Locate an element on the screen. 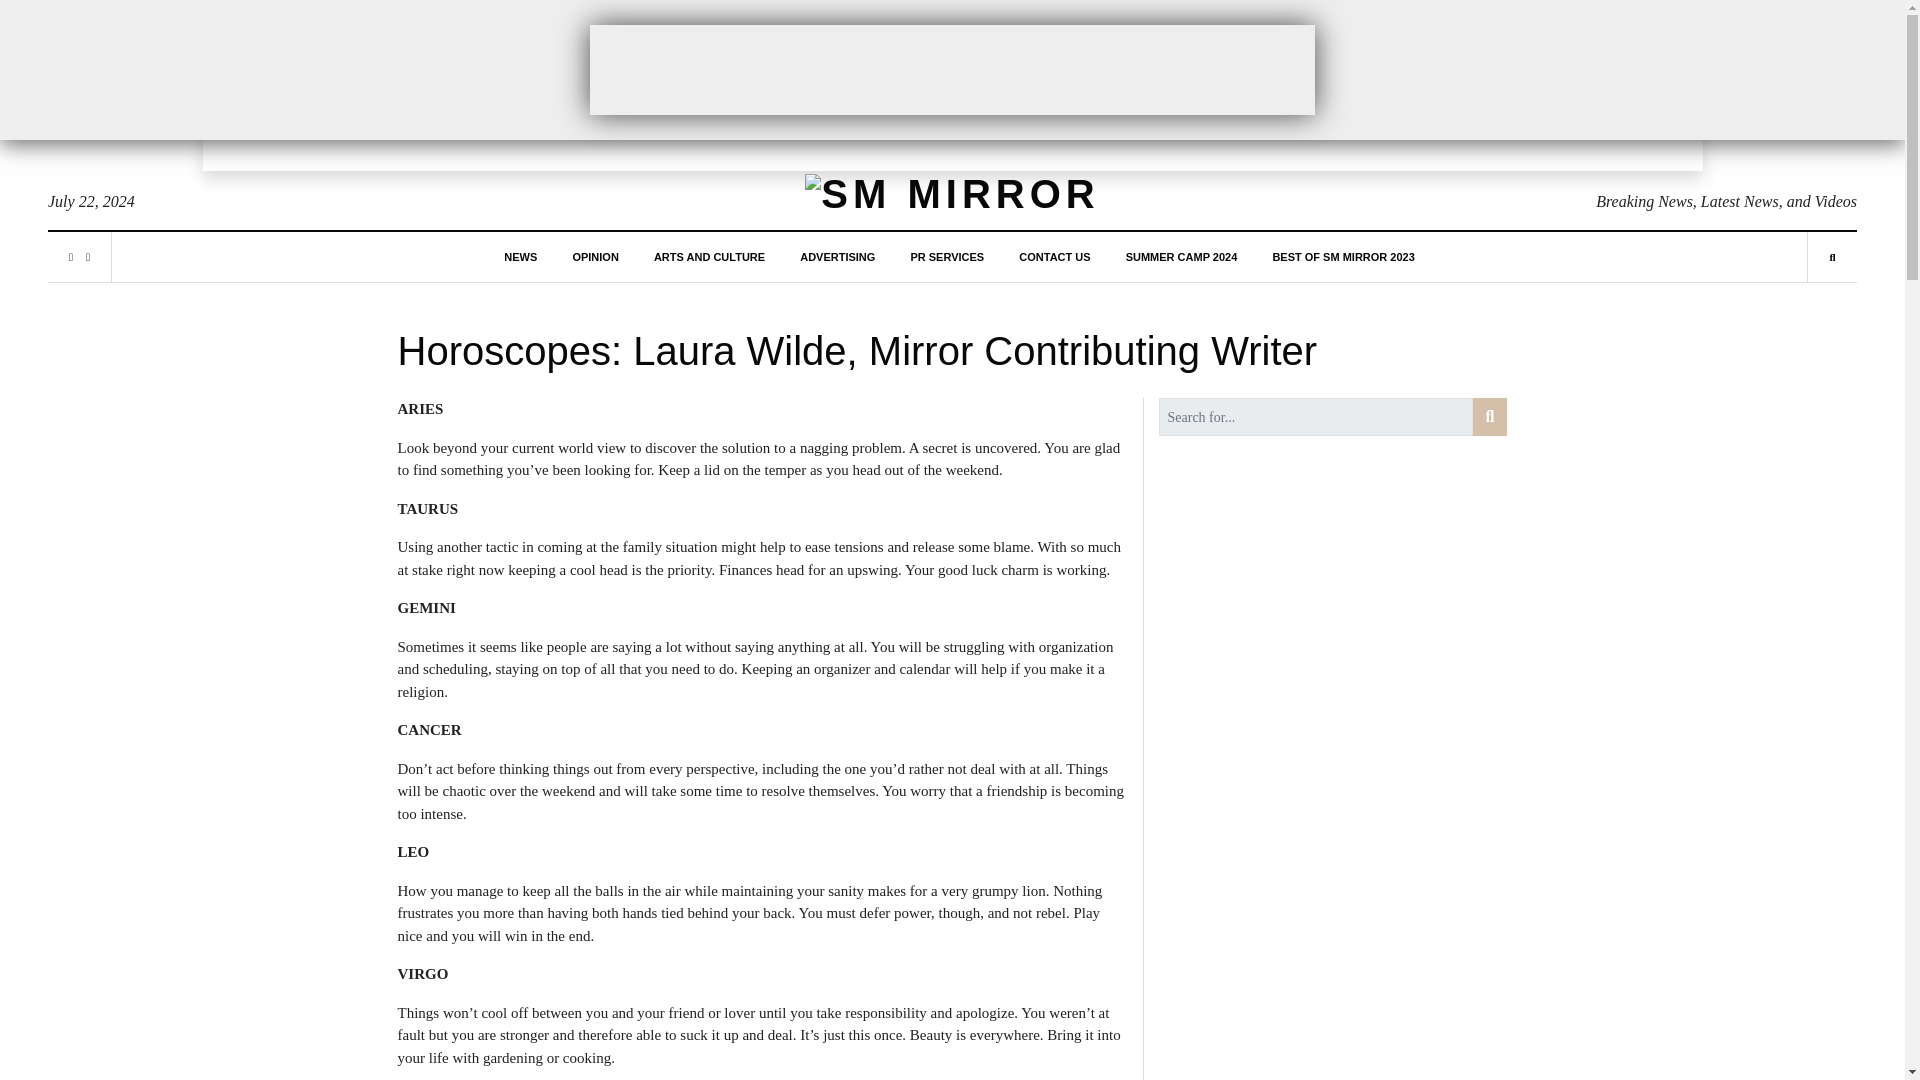 The width and height of the screenshot is (1920, 1080). OPINION is located at coordinates (595, 256).